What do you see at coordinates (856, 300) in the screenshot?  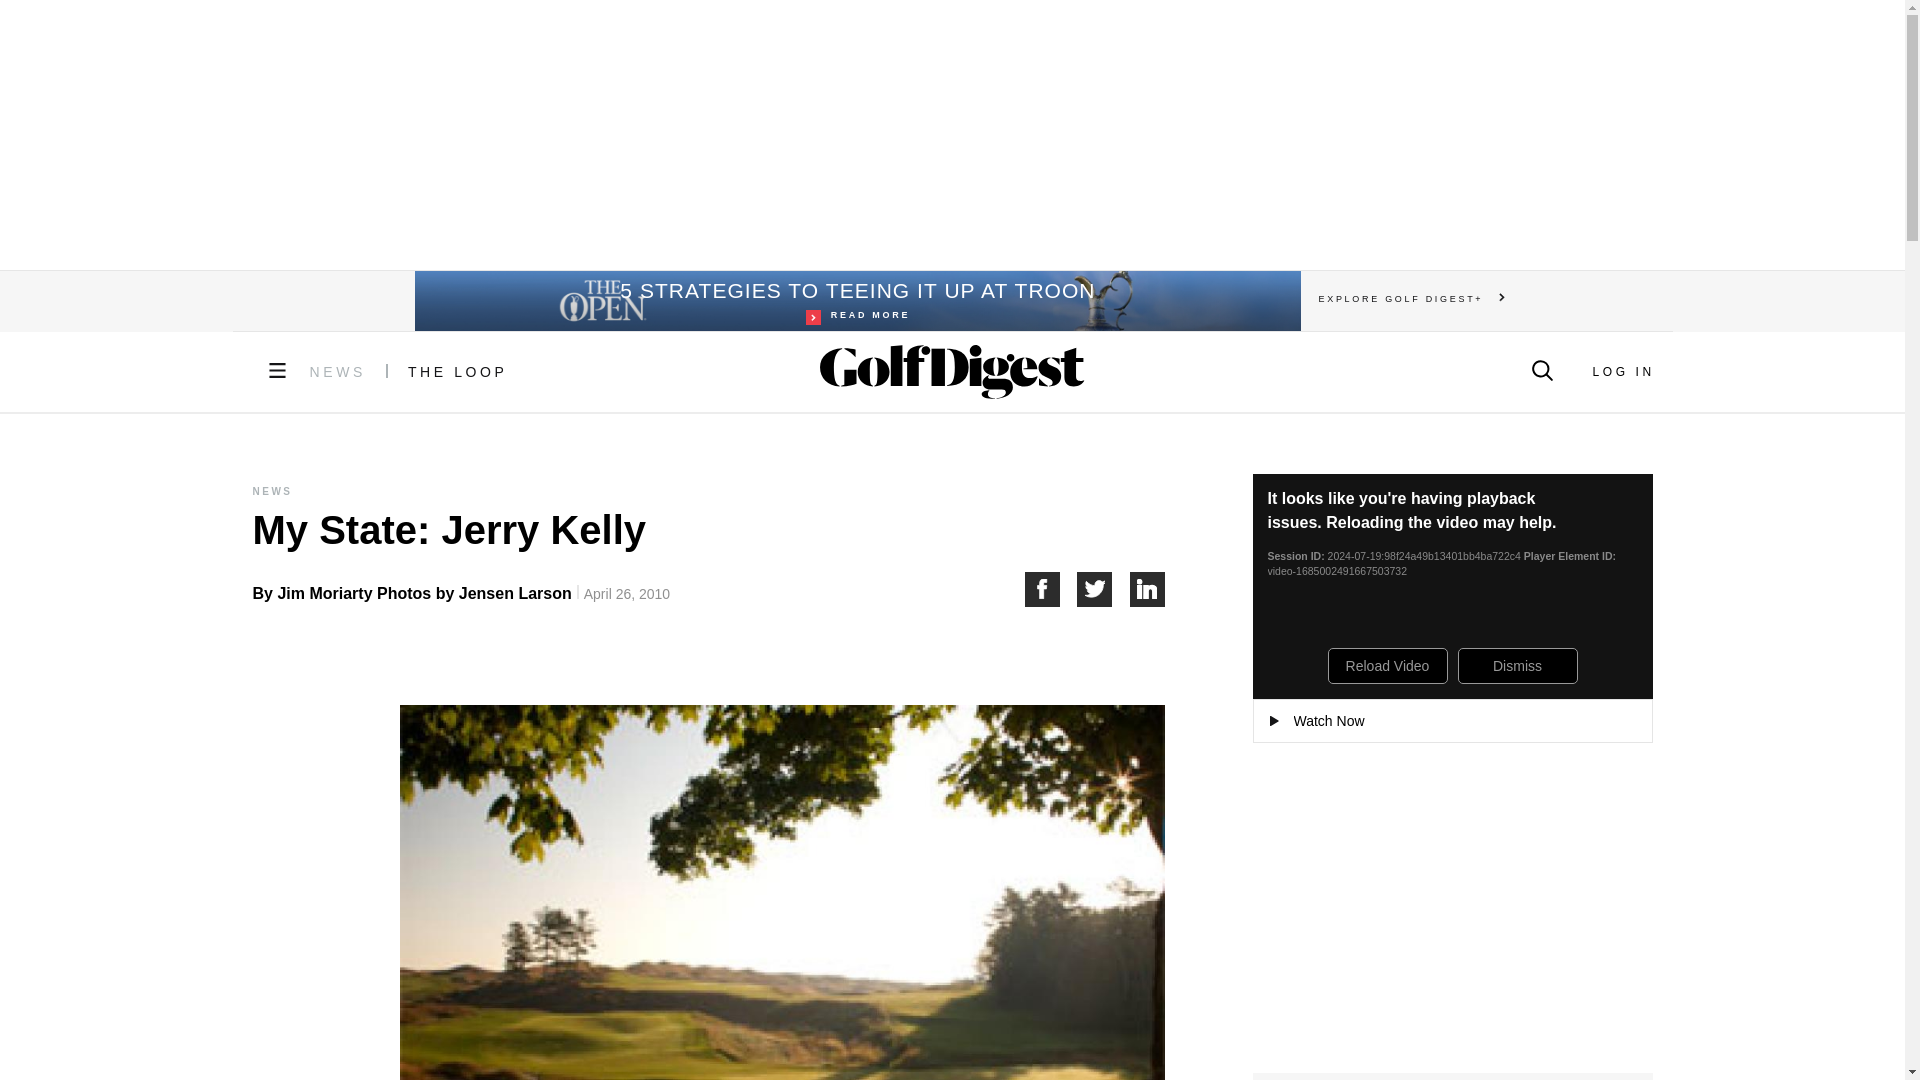 I see `3rd party ad content` at bounding box center [856, 300].